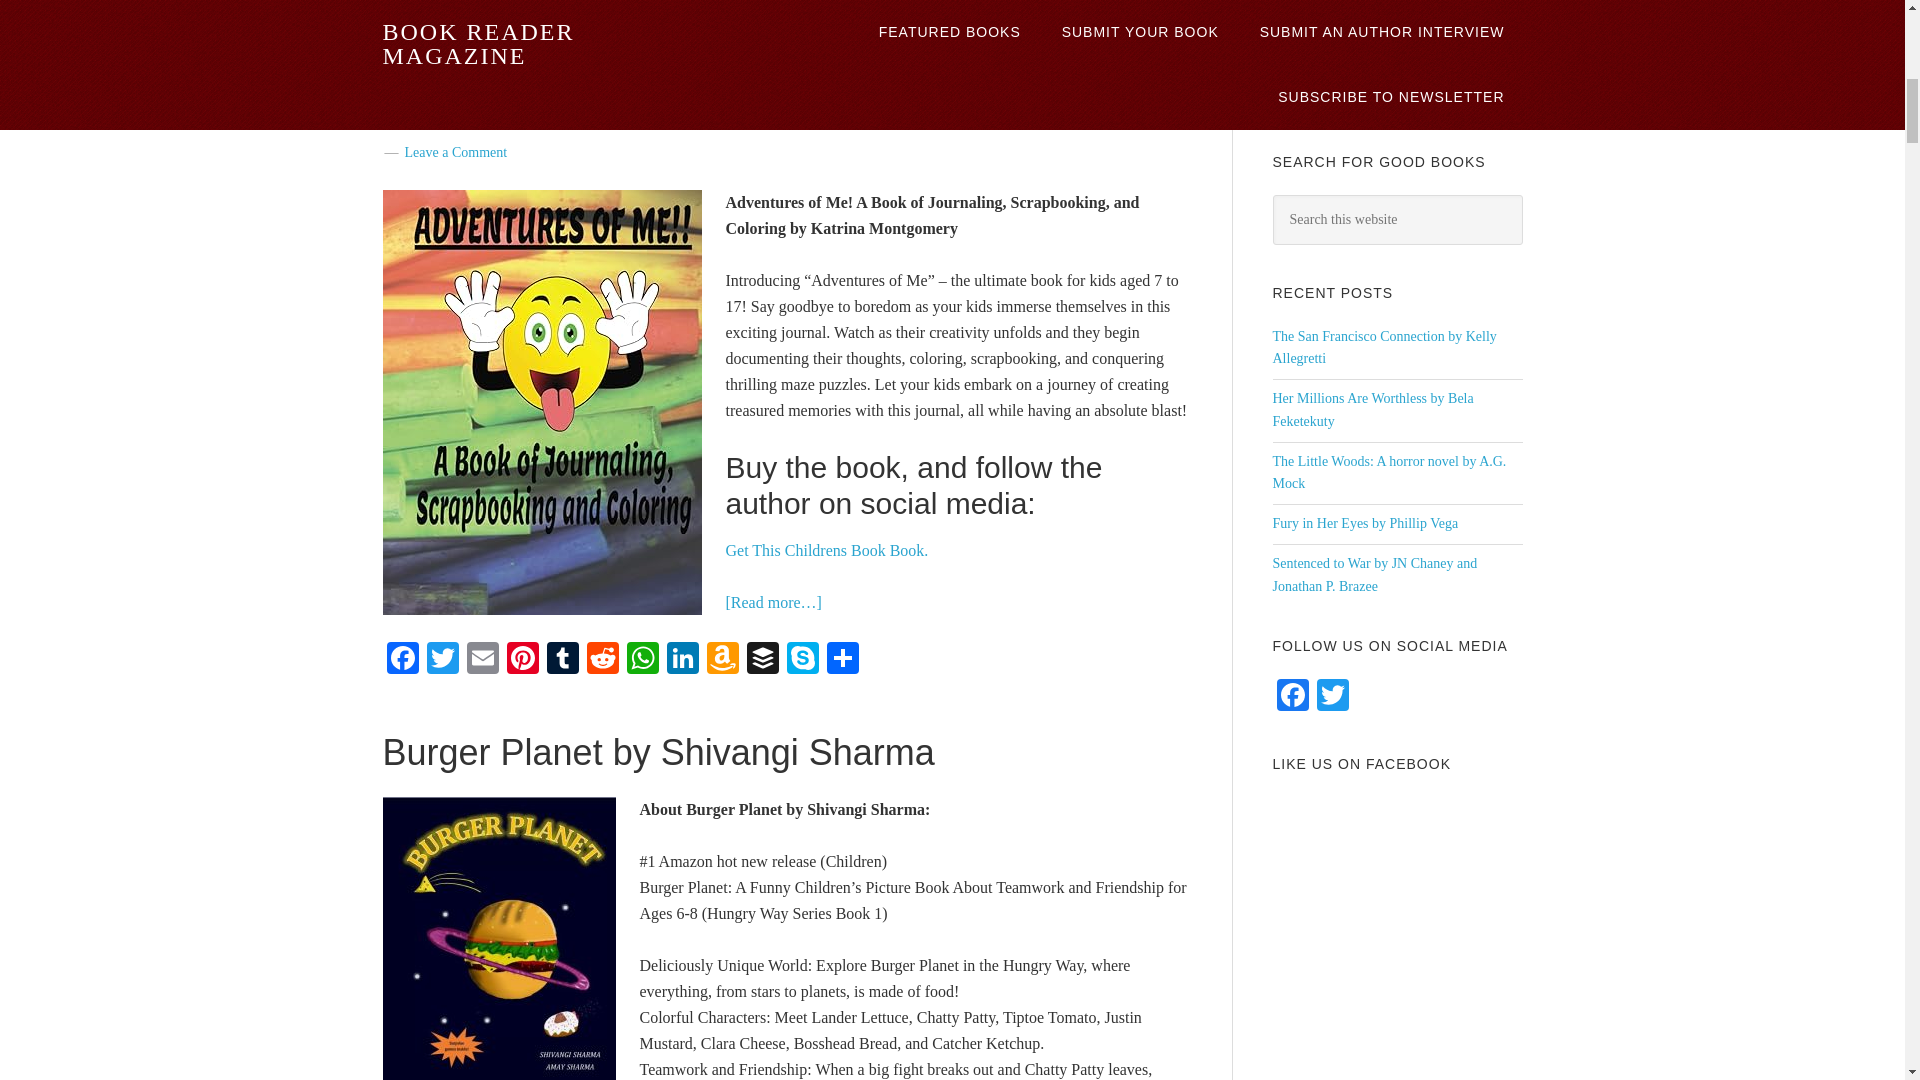  I want to click on Leave a Comment, so click(454, 150).